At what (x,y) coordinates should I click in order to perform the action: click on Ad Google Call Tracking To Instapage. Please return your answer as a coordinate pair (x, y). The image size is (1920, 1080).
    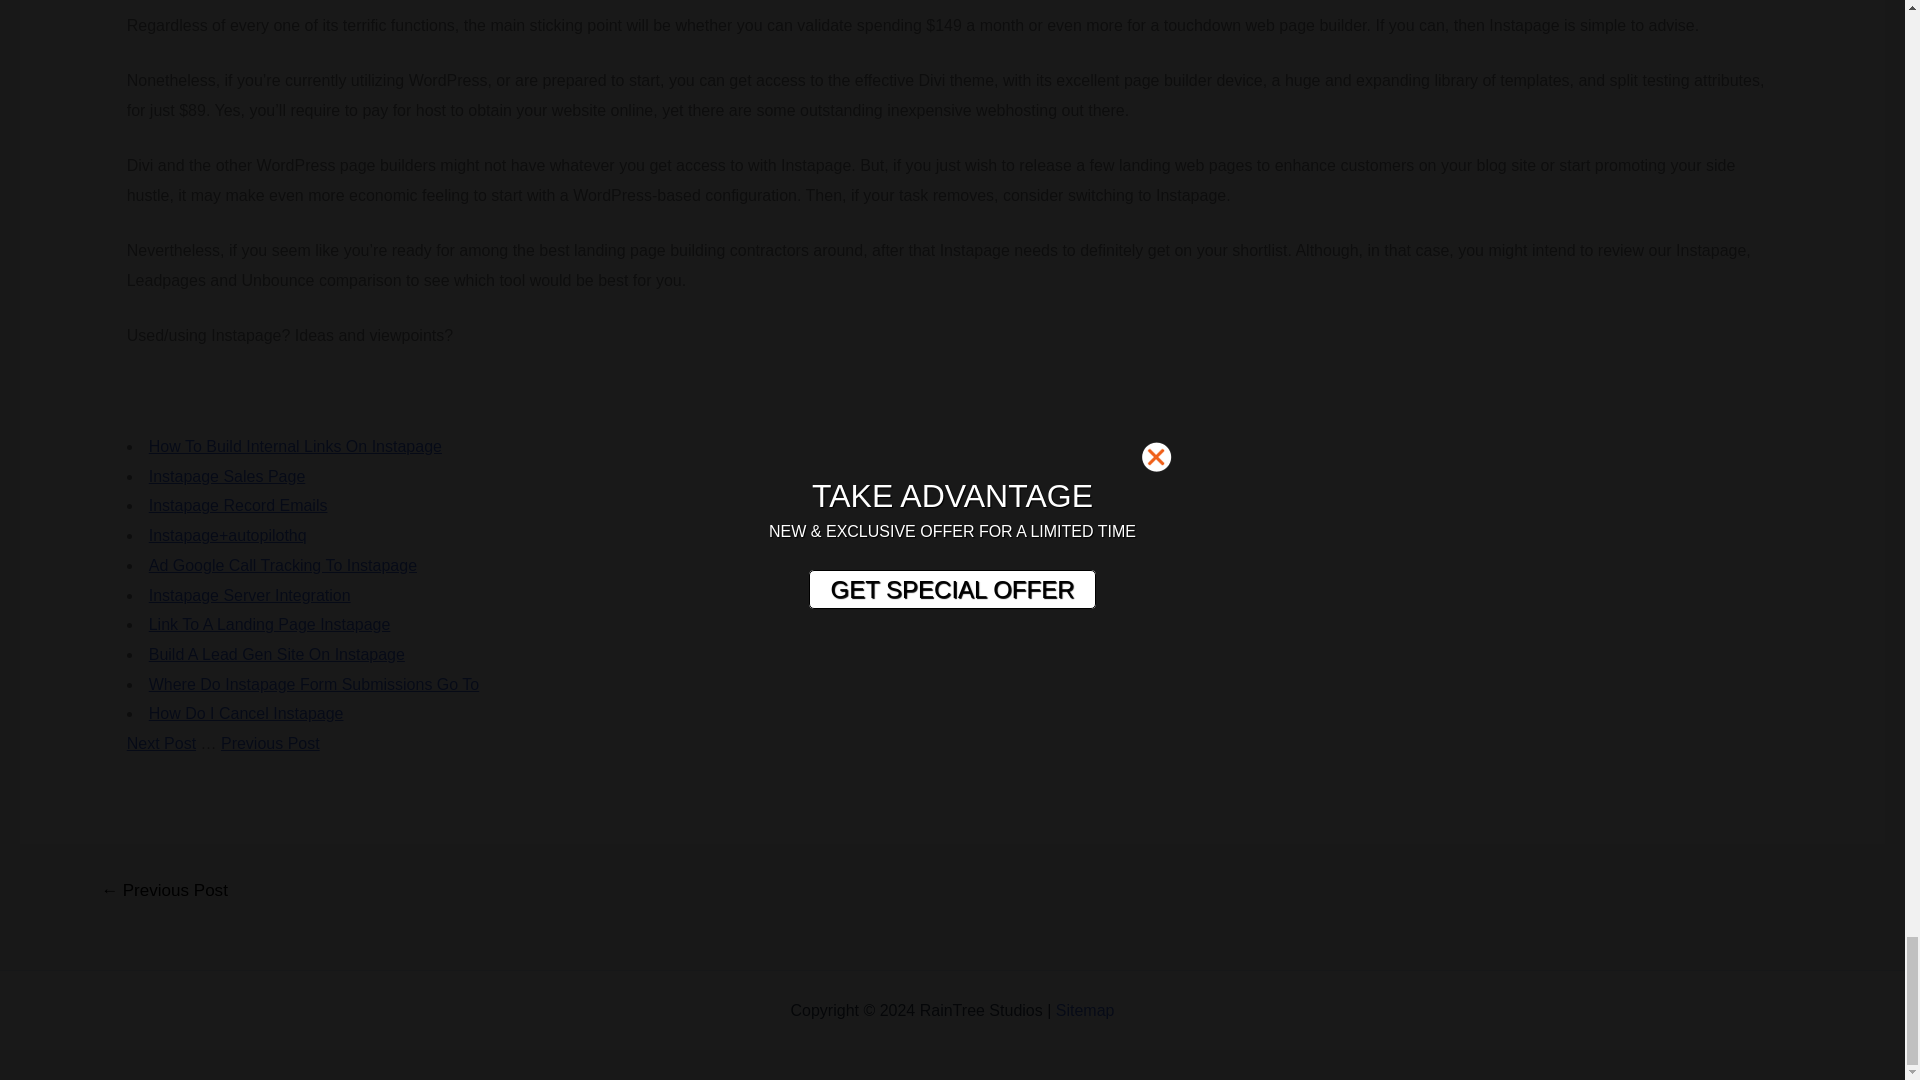
    Looking at the image, I should click on (282, 565).